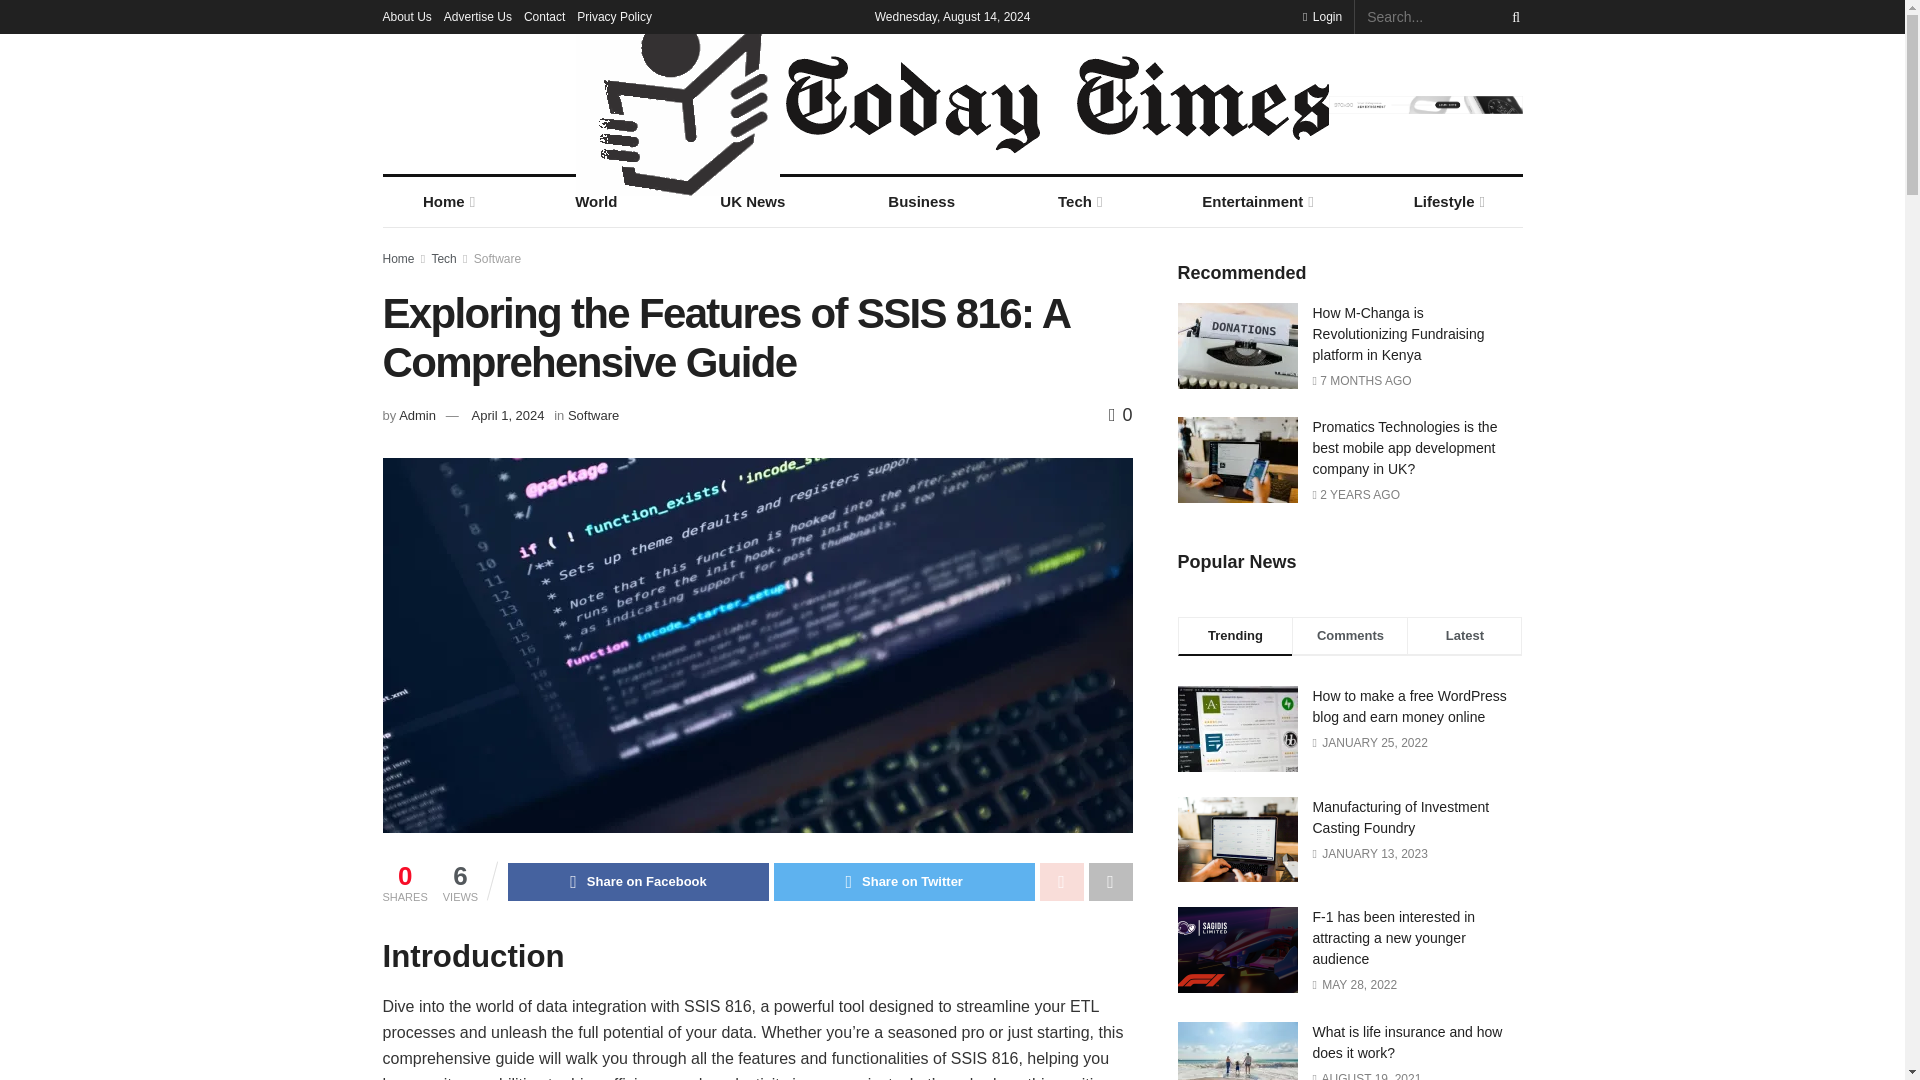  I want to click on Business, so click(922, 202).